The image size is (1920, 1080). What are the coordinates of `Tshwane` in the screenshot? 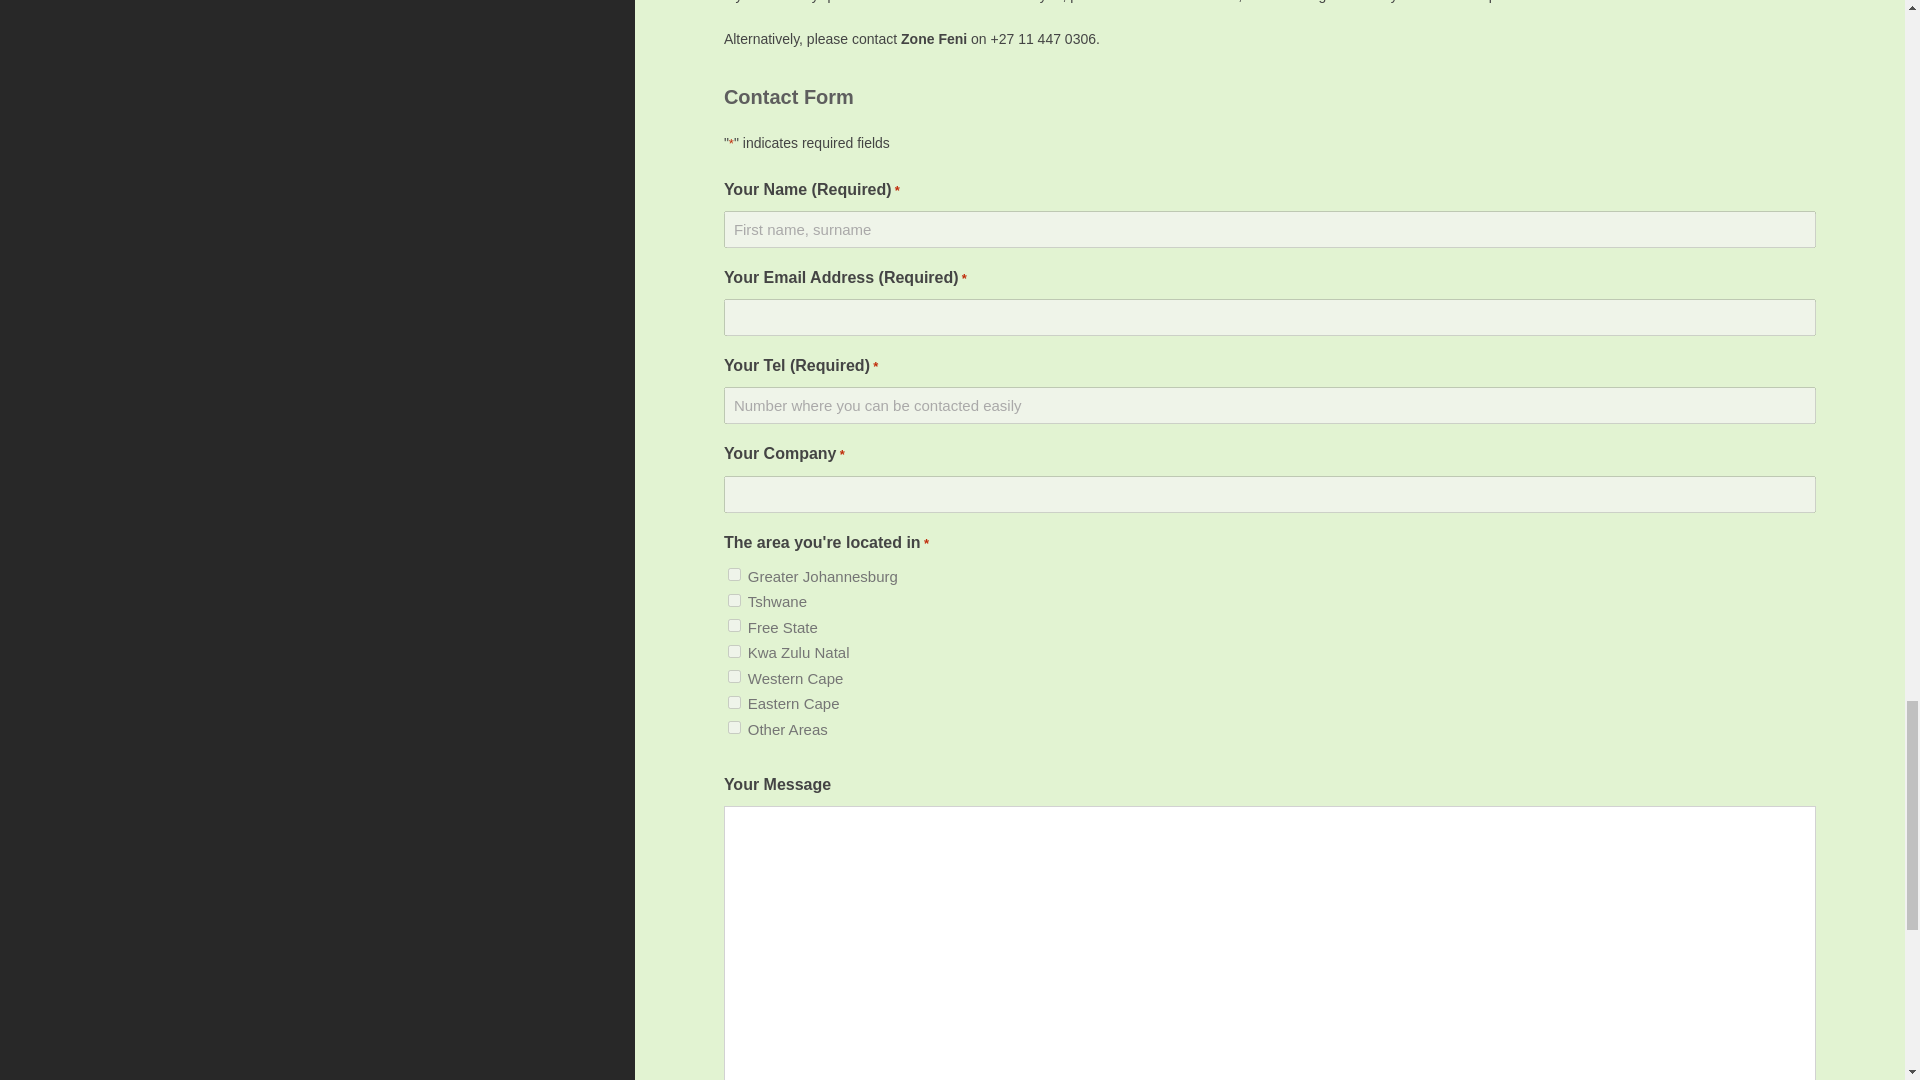 It's located at (734, 600).